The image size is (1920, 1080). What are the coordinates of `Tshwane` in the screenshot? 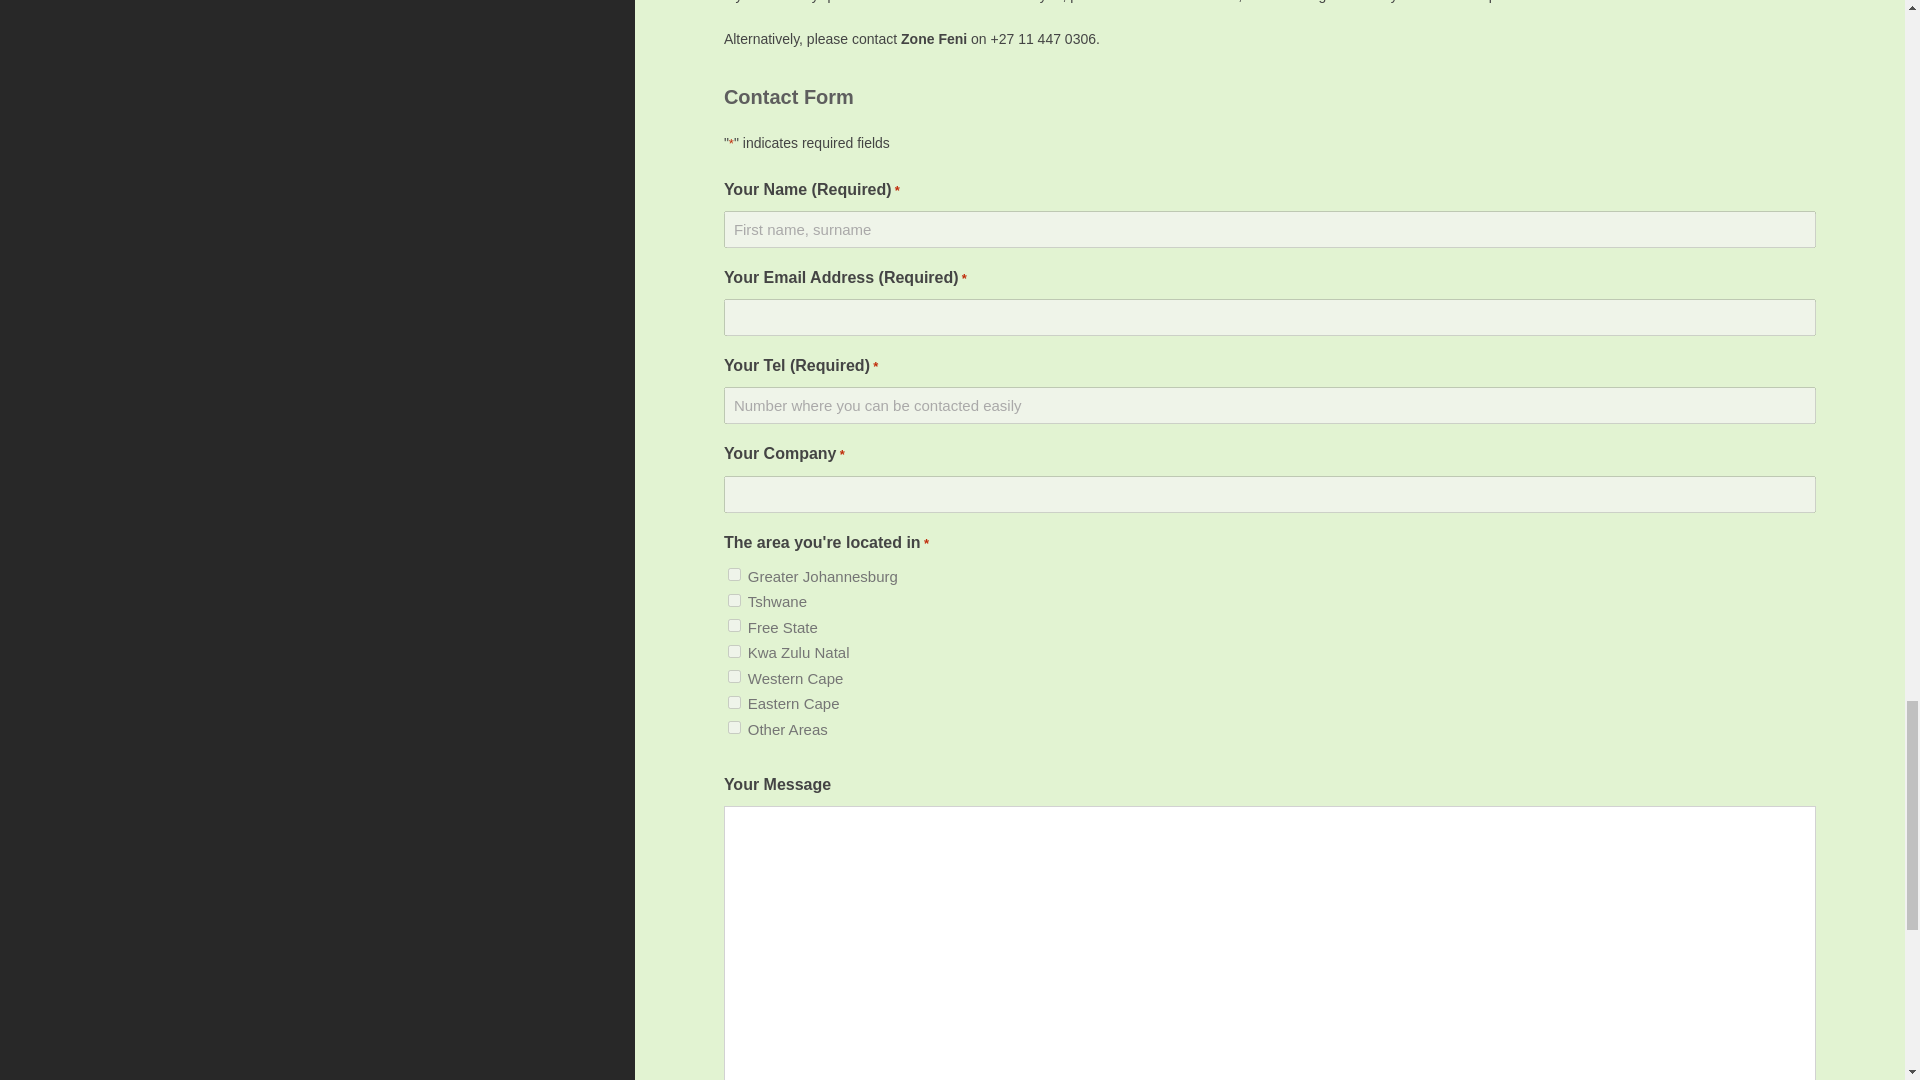 It's located at (734, 600).